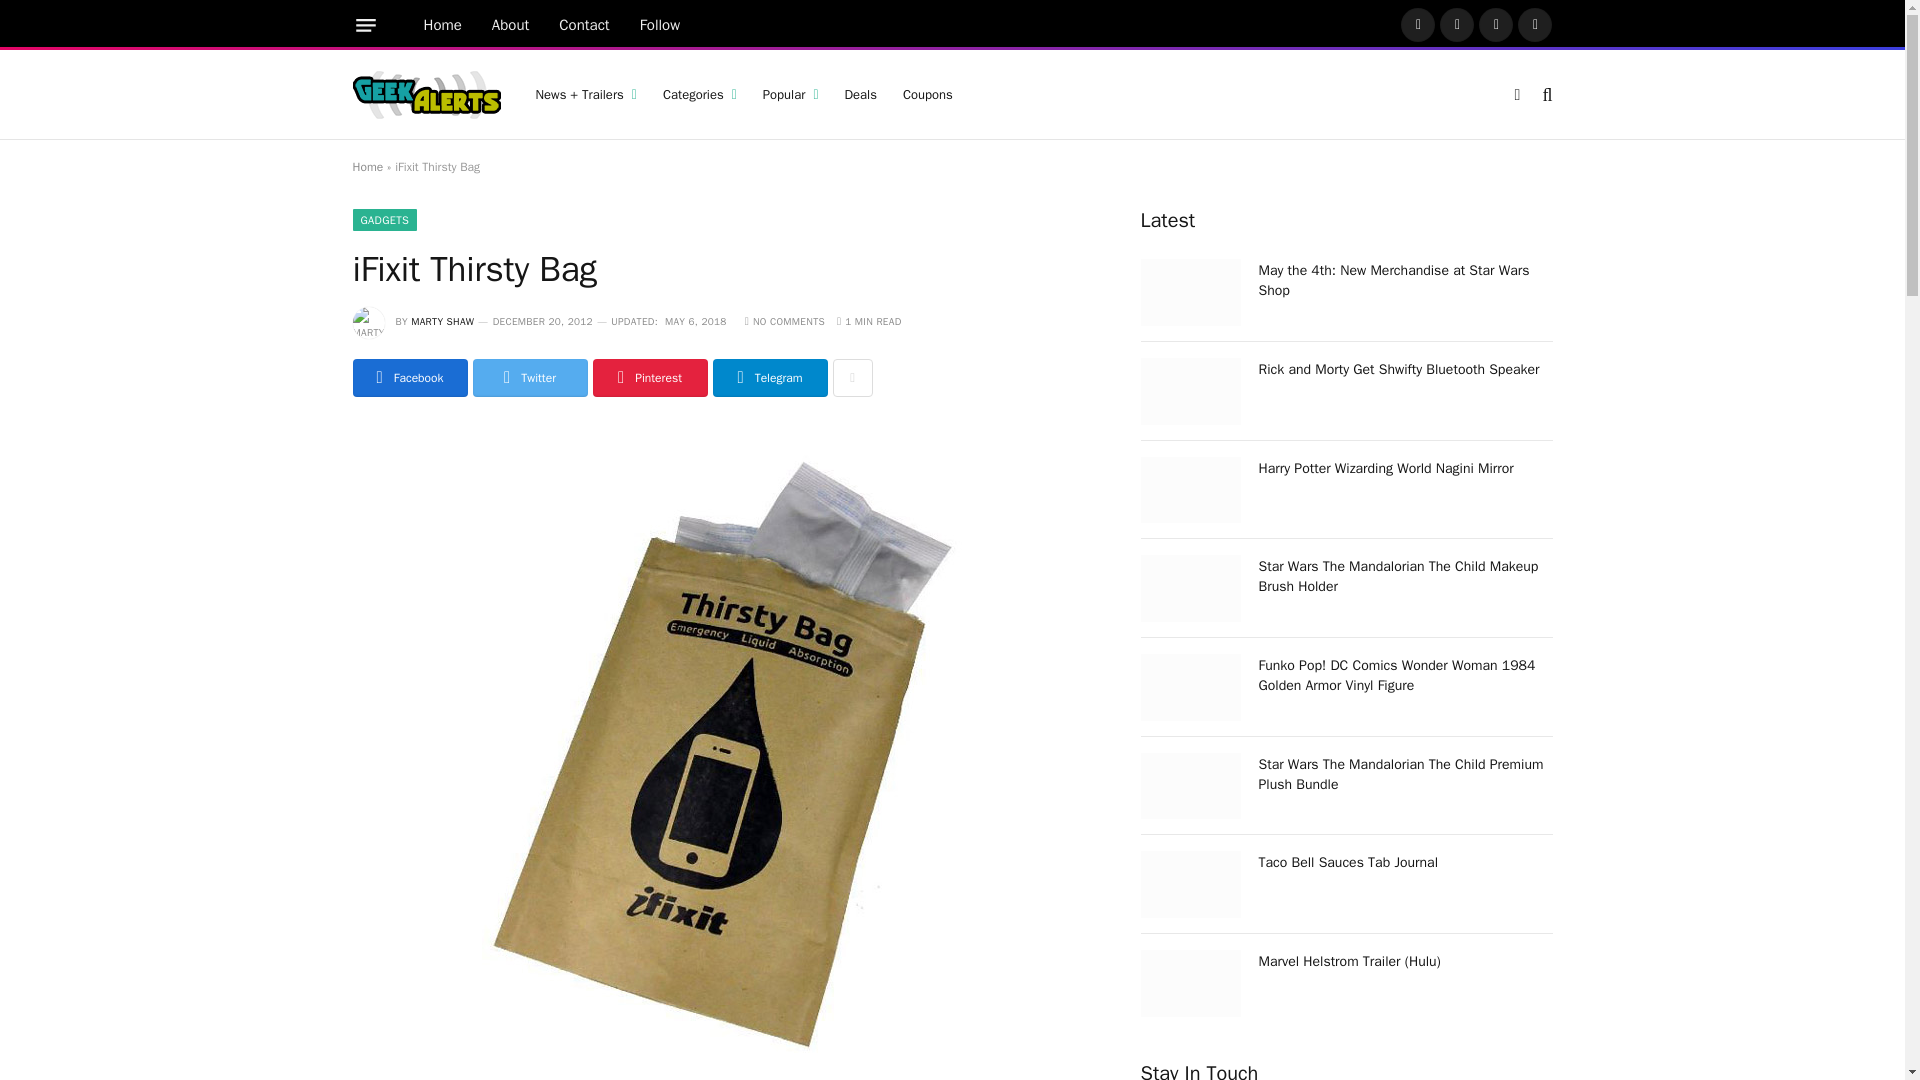 This screenshot has width=1920, height=1080. Describe the element at coordinates (584, 25) in the screenshot. I see `Contact` at that location.